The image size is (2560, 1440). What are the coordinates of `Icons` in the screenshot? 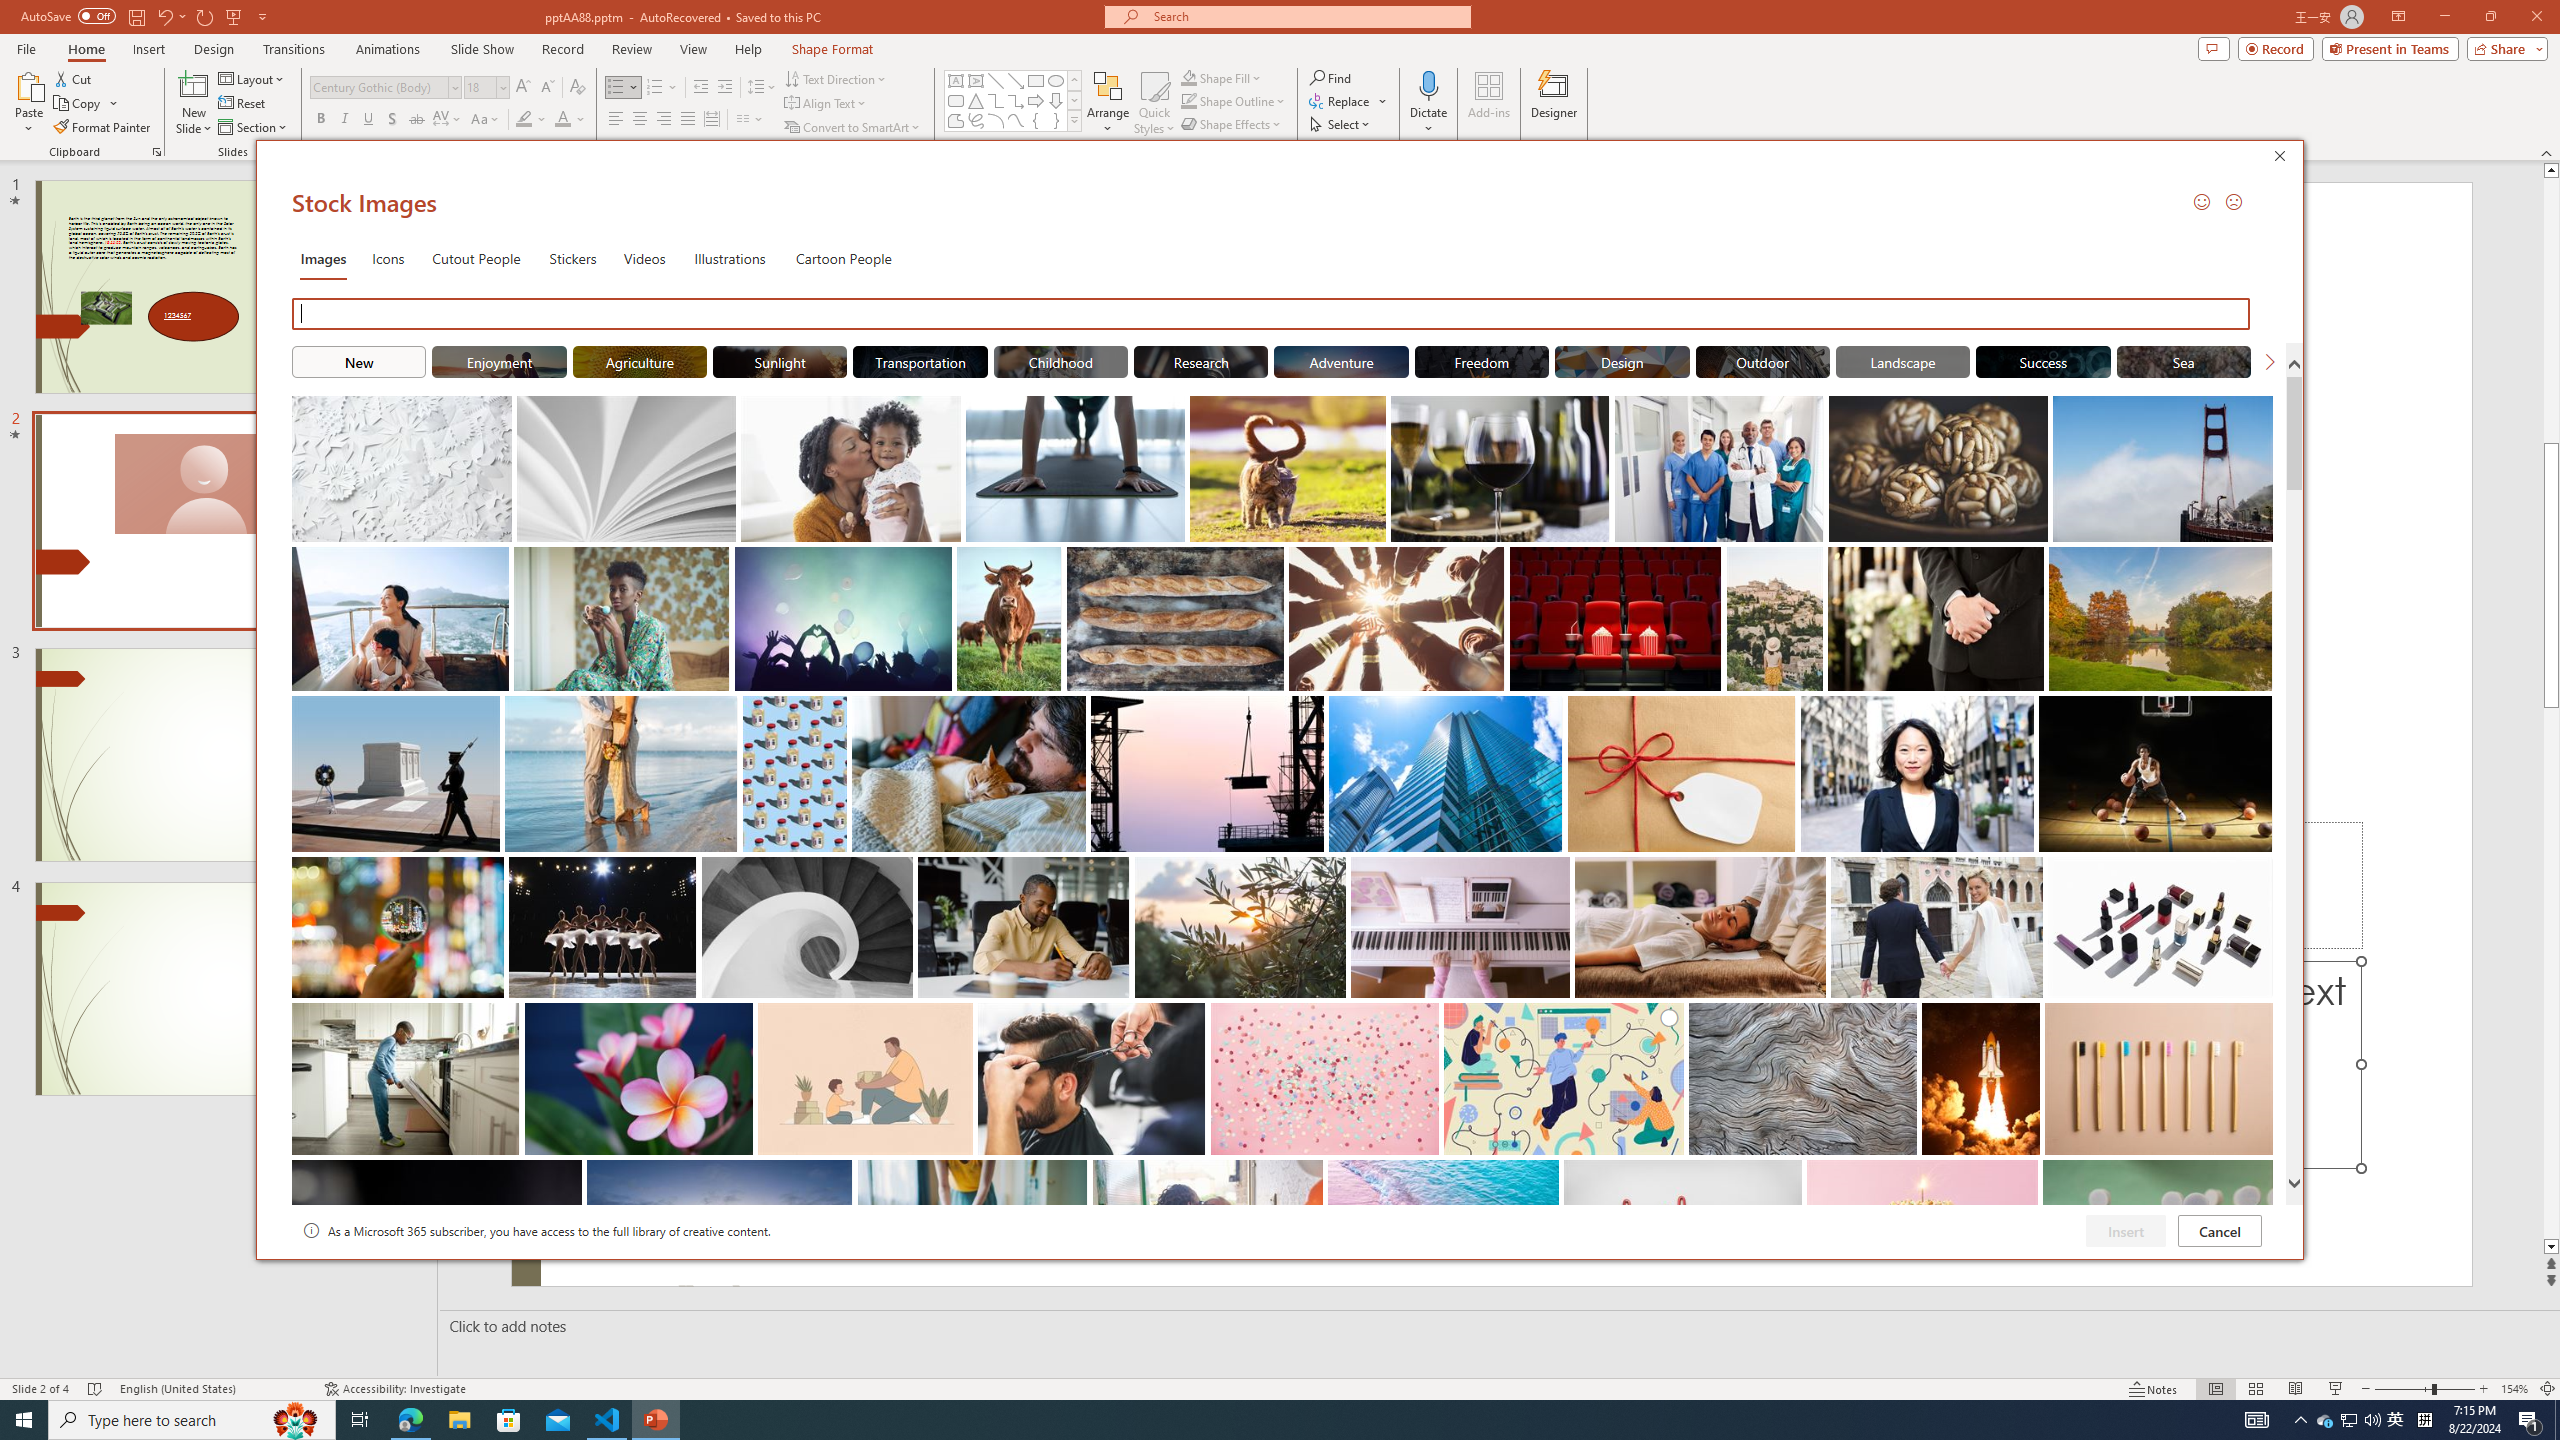 It's located at (388, 258).